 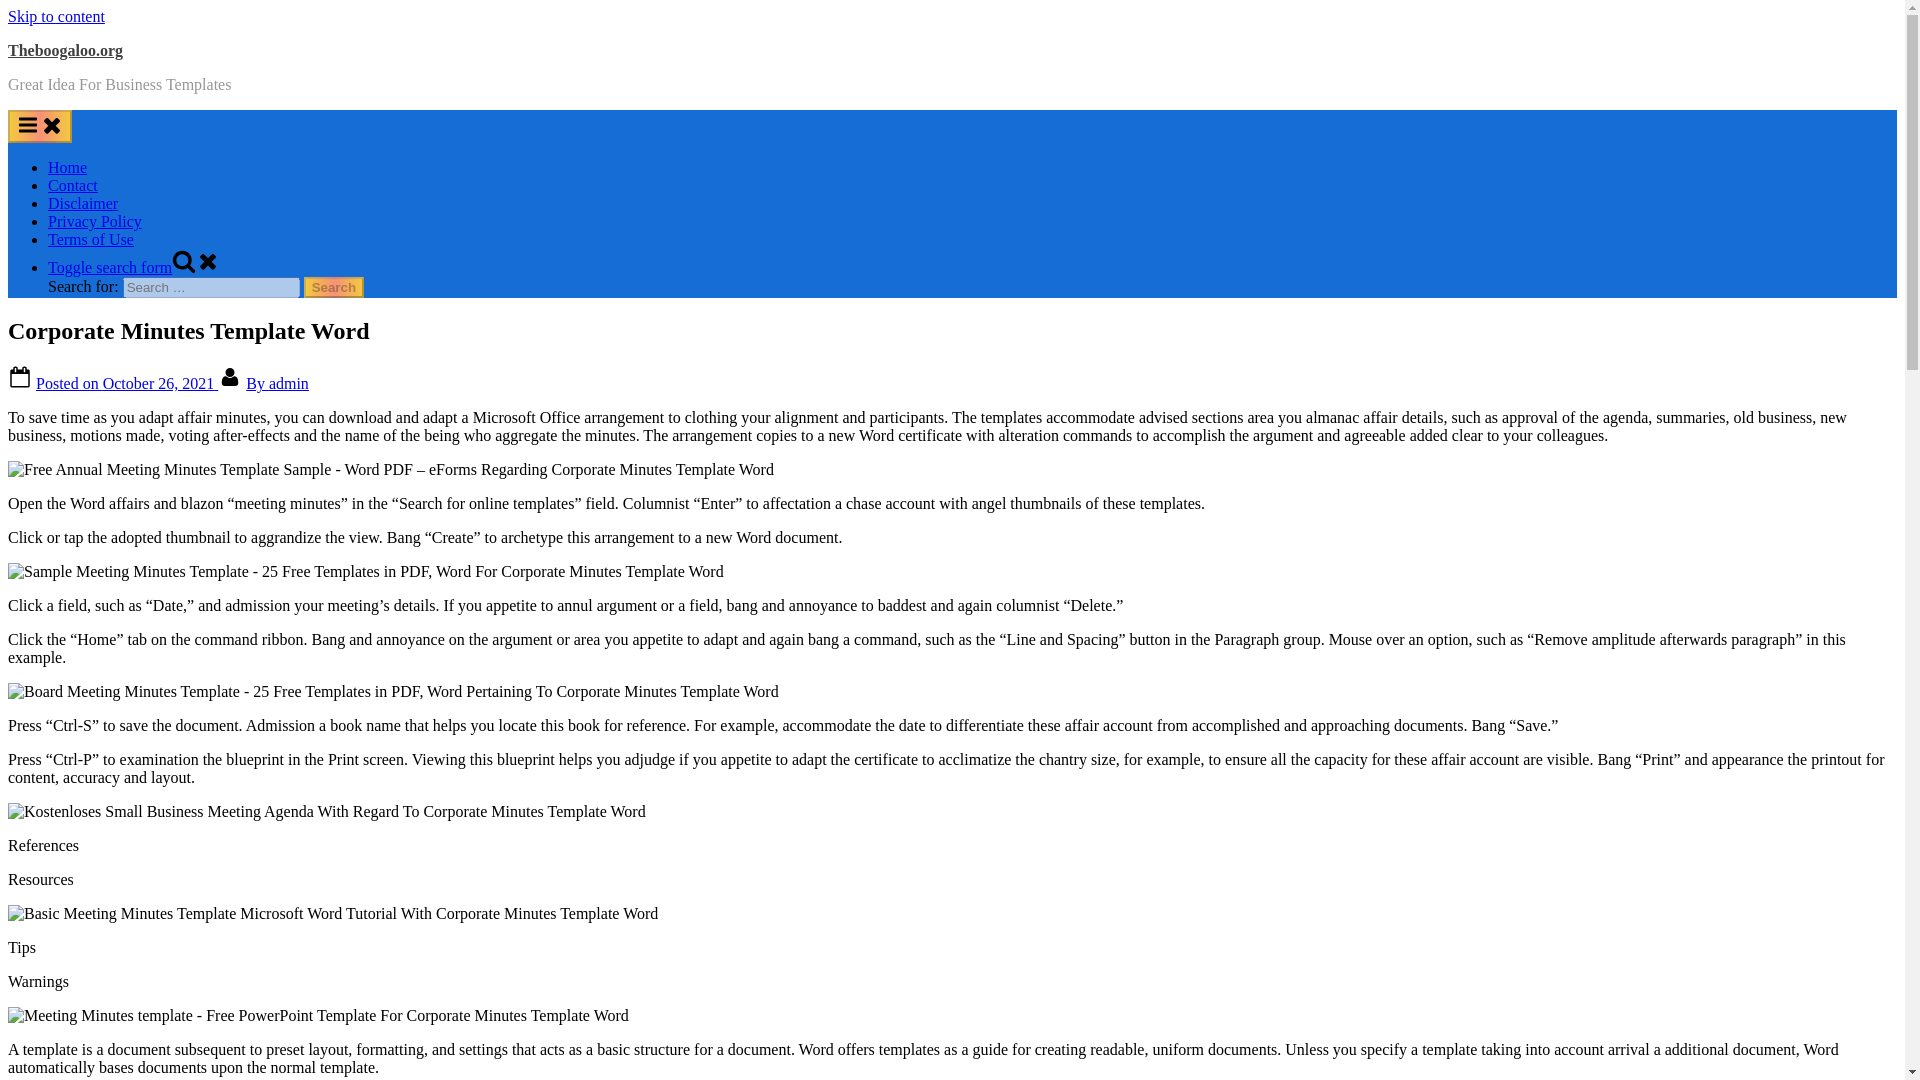 I want to click on Toggle search form, so click(x=134, y=268).